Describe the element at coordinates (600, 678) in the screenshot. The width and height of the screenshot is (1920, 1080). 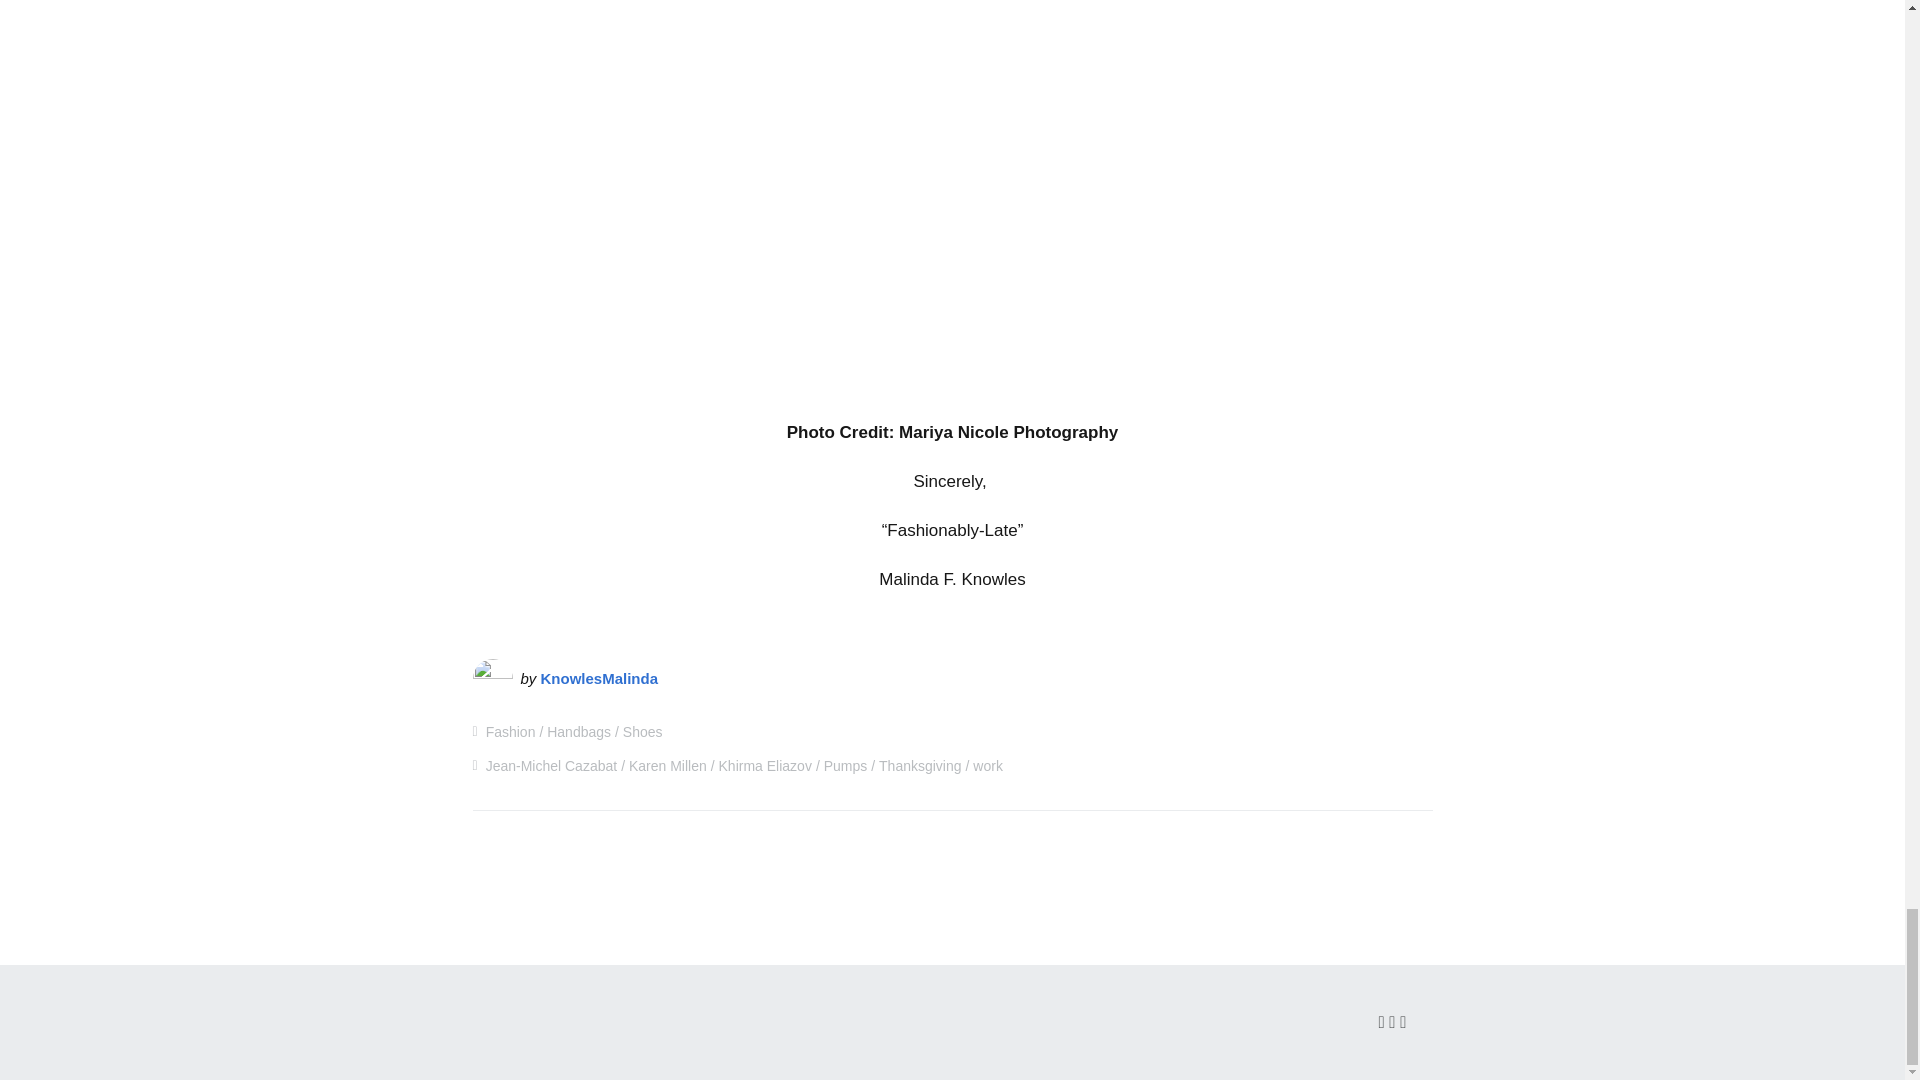
I see `KnowlesMalinda` at that location.